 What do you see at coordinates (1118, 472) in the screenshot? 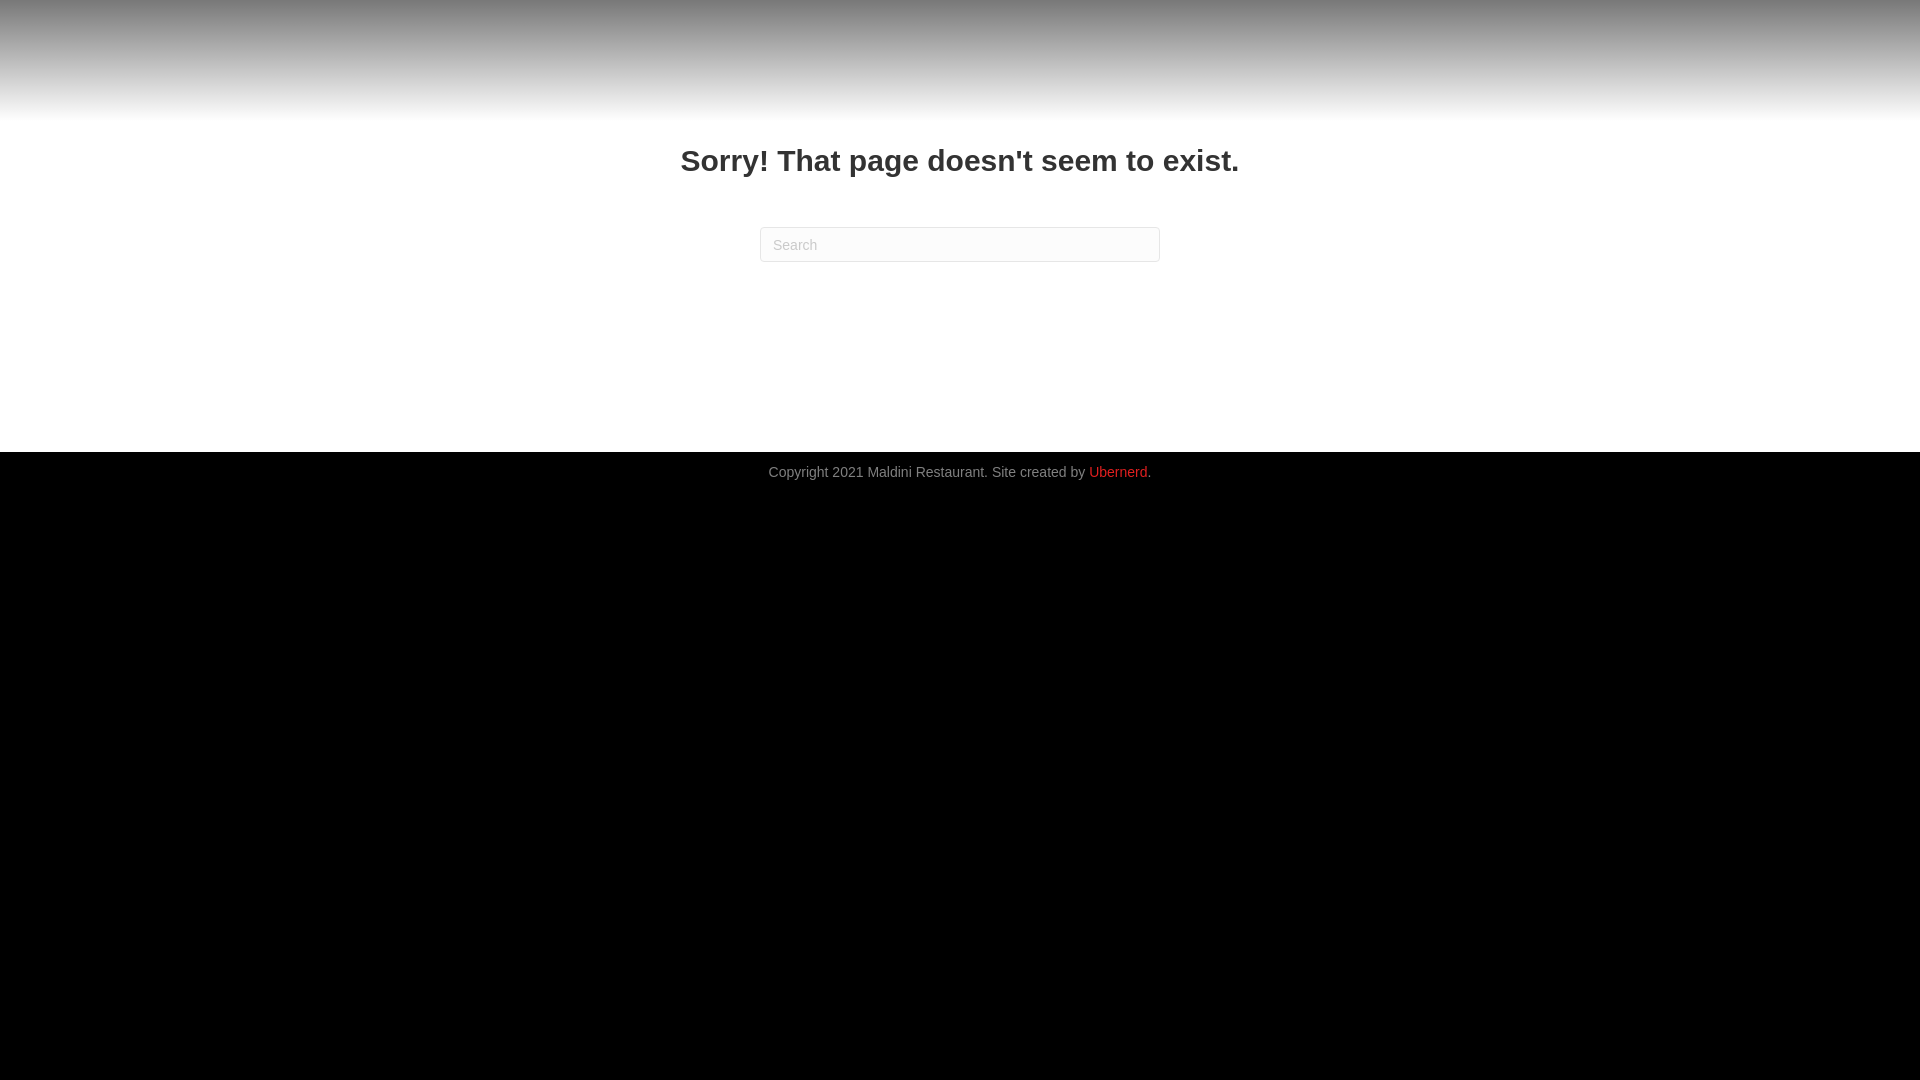
I see `Ubernerd` at bounding box center [1118, 472].